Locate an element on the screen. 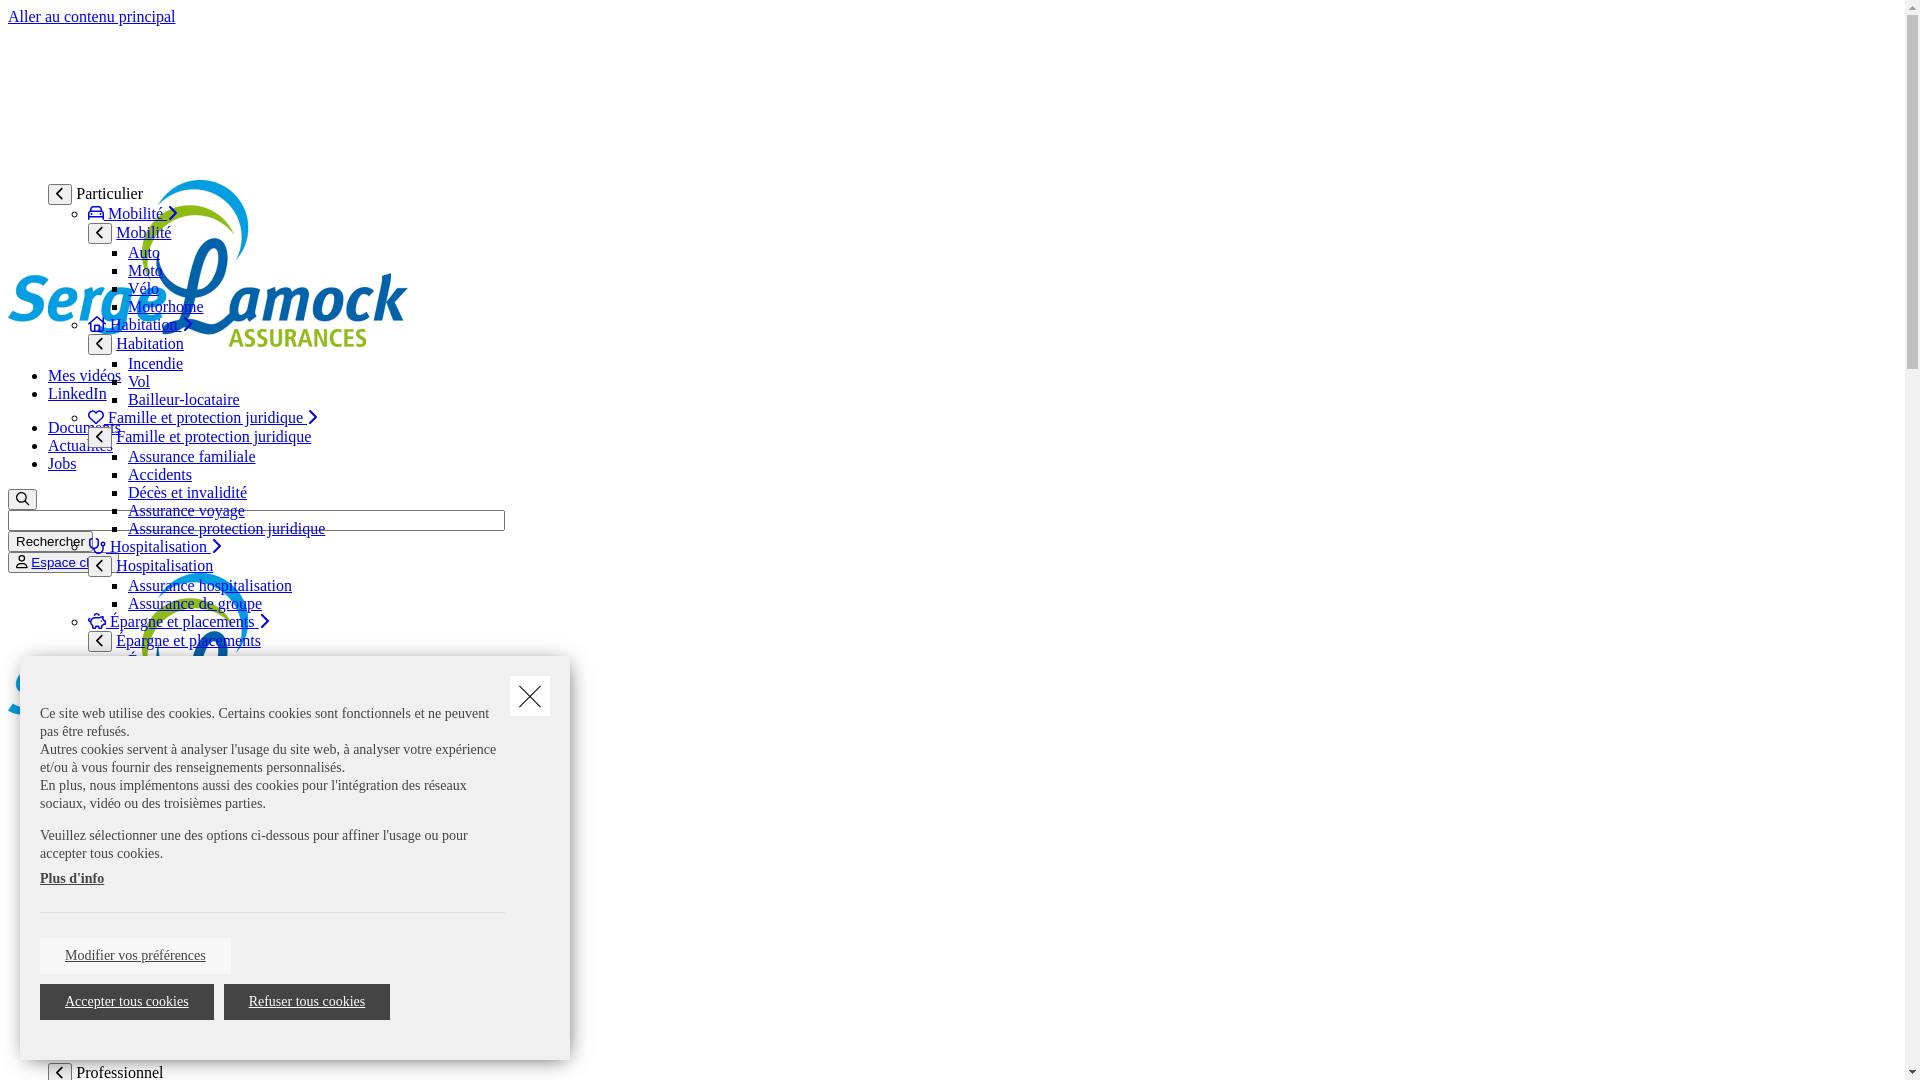  Assurance protection juridique is located at coordinates (226, 528).